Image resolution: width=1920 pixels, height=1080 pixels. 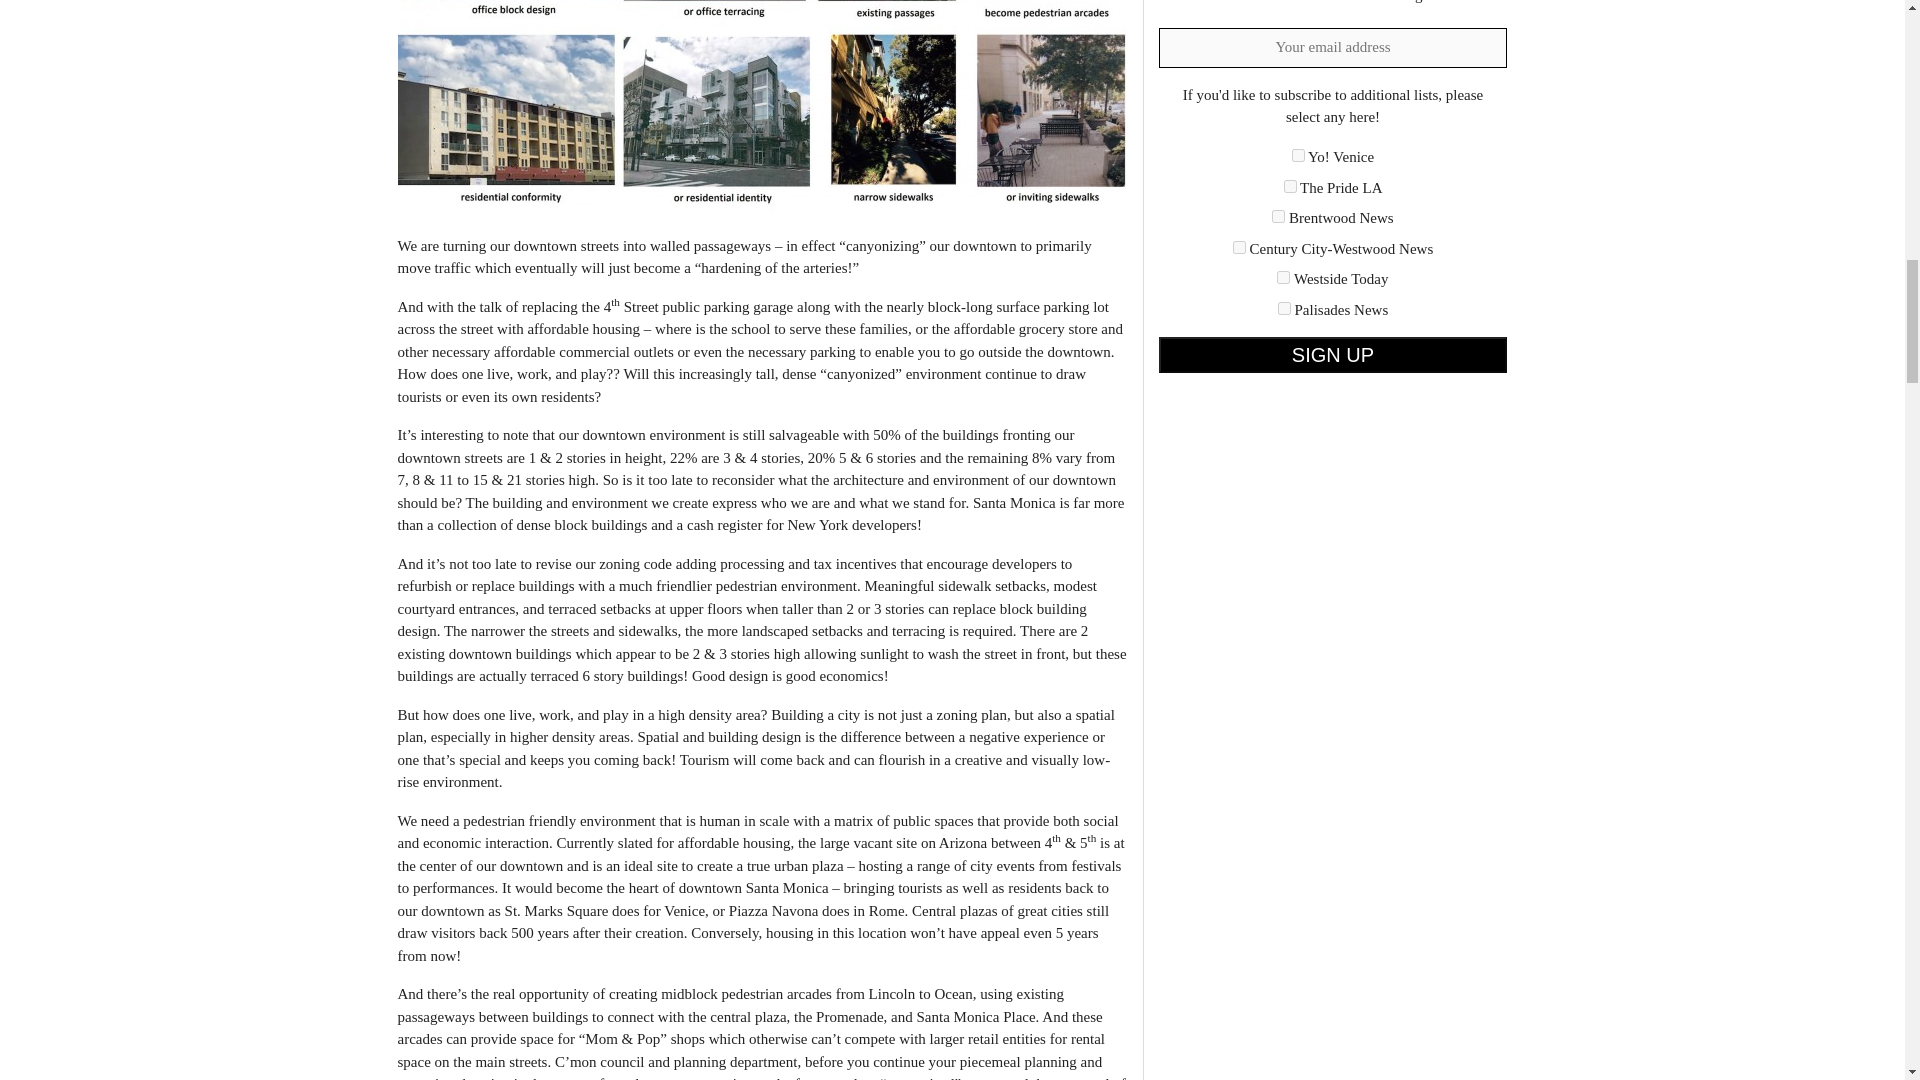 What do you see at coordinates (1283, 278) in the screenshot?
I see `a3d1b6d535` at bounding box center [1283, 278].